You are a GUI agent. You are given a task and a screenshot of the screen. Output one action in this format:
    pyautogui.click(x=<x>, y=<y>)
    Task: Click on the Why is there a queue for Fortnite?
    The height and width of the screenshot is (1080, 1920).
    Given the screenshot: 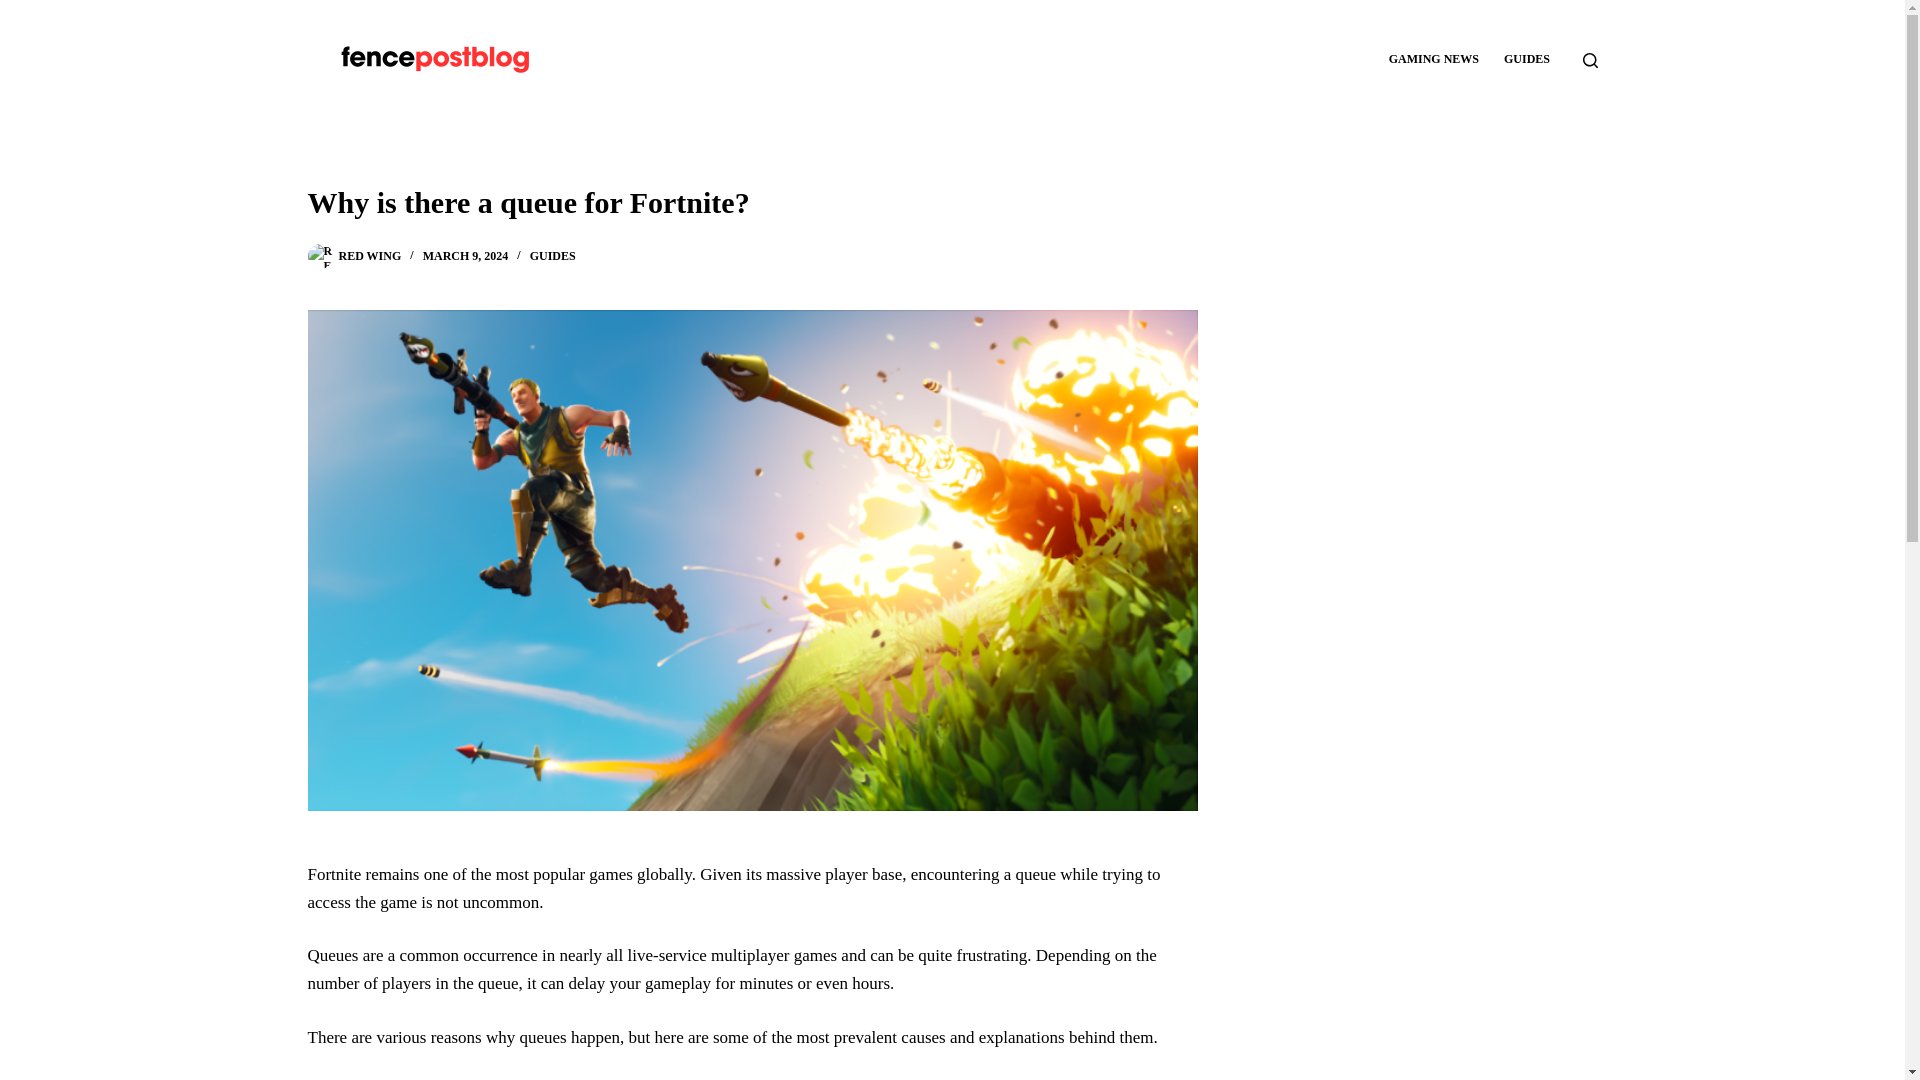 What is the action you would take?
    pyautogui.click(x=752, y=202)
    